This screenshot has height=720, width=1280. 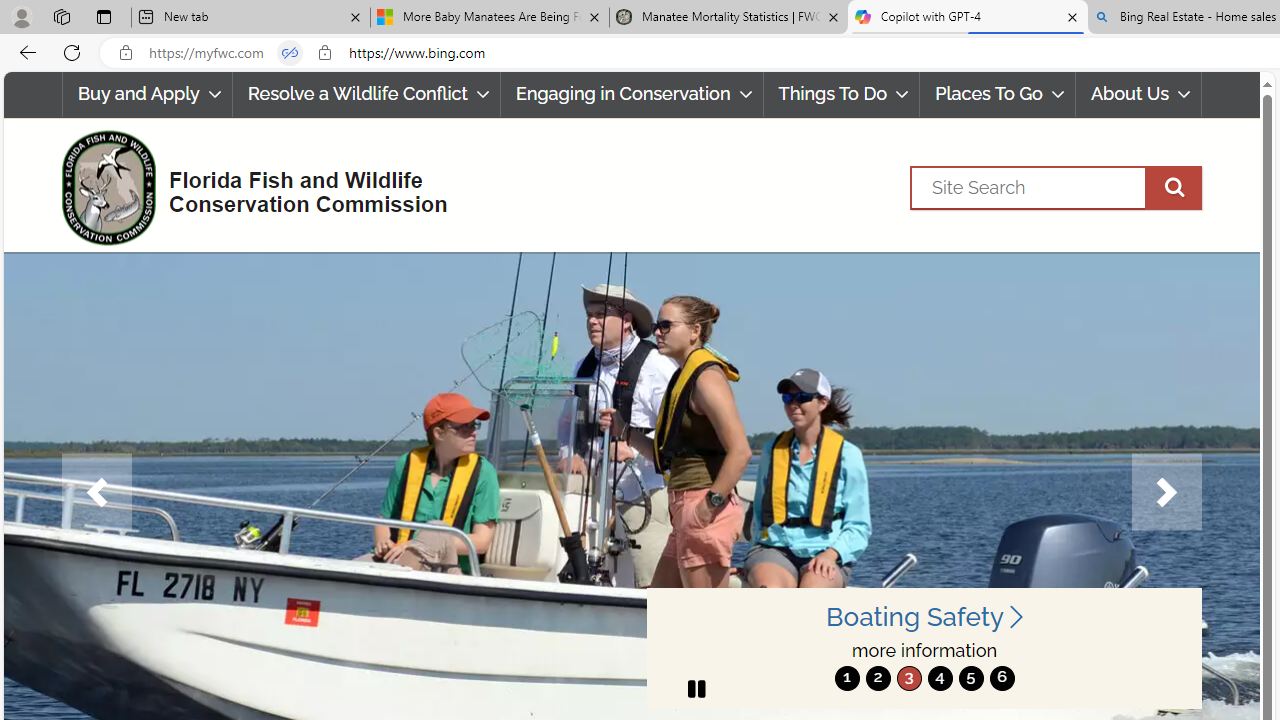 What do you see at coordinates (246, 186) in the screenshot?
I see `FWC Logo Florida Fish and Wildlife Conservation Commission` at bounding box center [246, 186].